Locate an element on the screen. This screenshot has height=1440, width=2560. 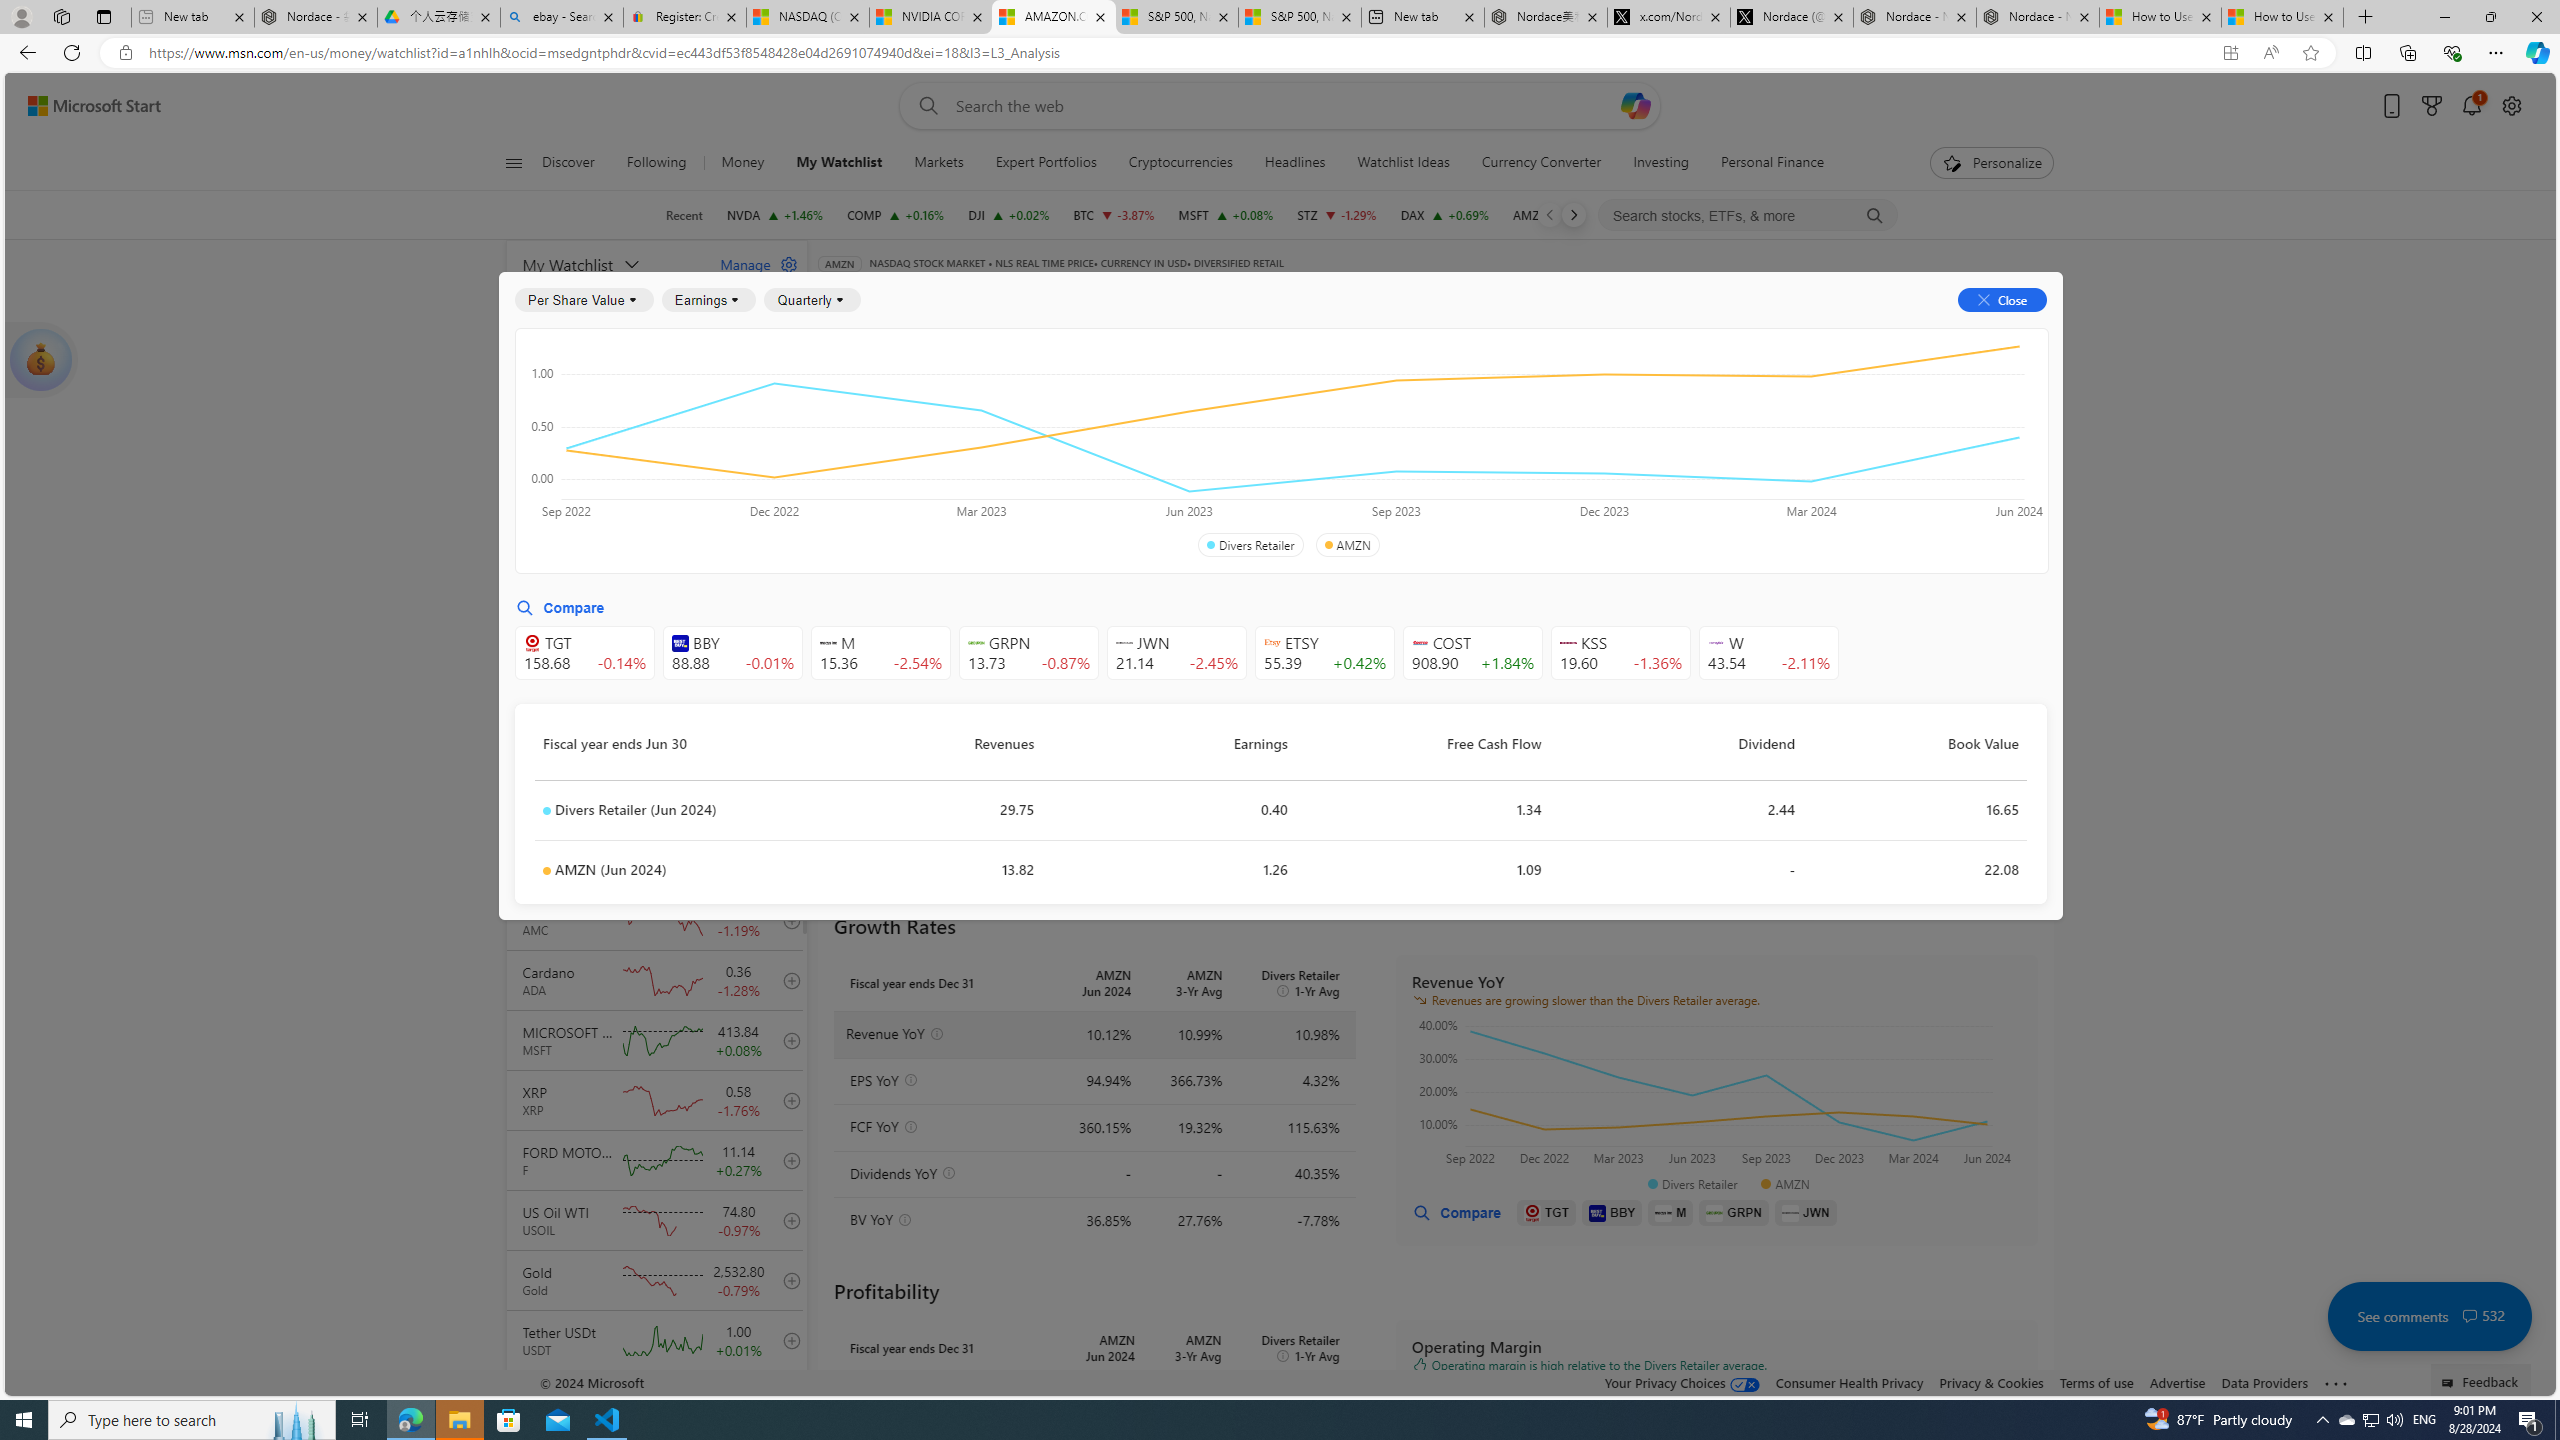
Investing is located at coordinates (1661, 163).